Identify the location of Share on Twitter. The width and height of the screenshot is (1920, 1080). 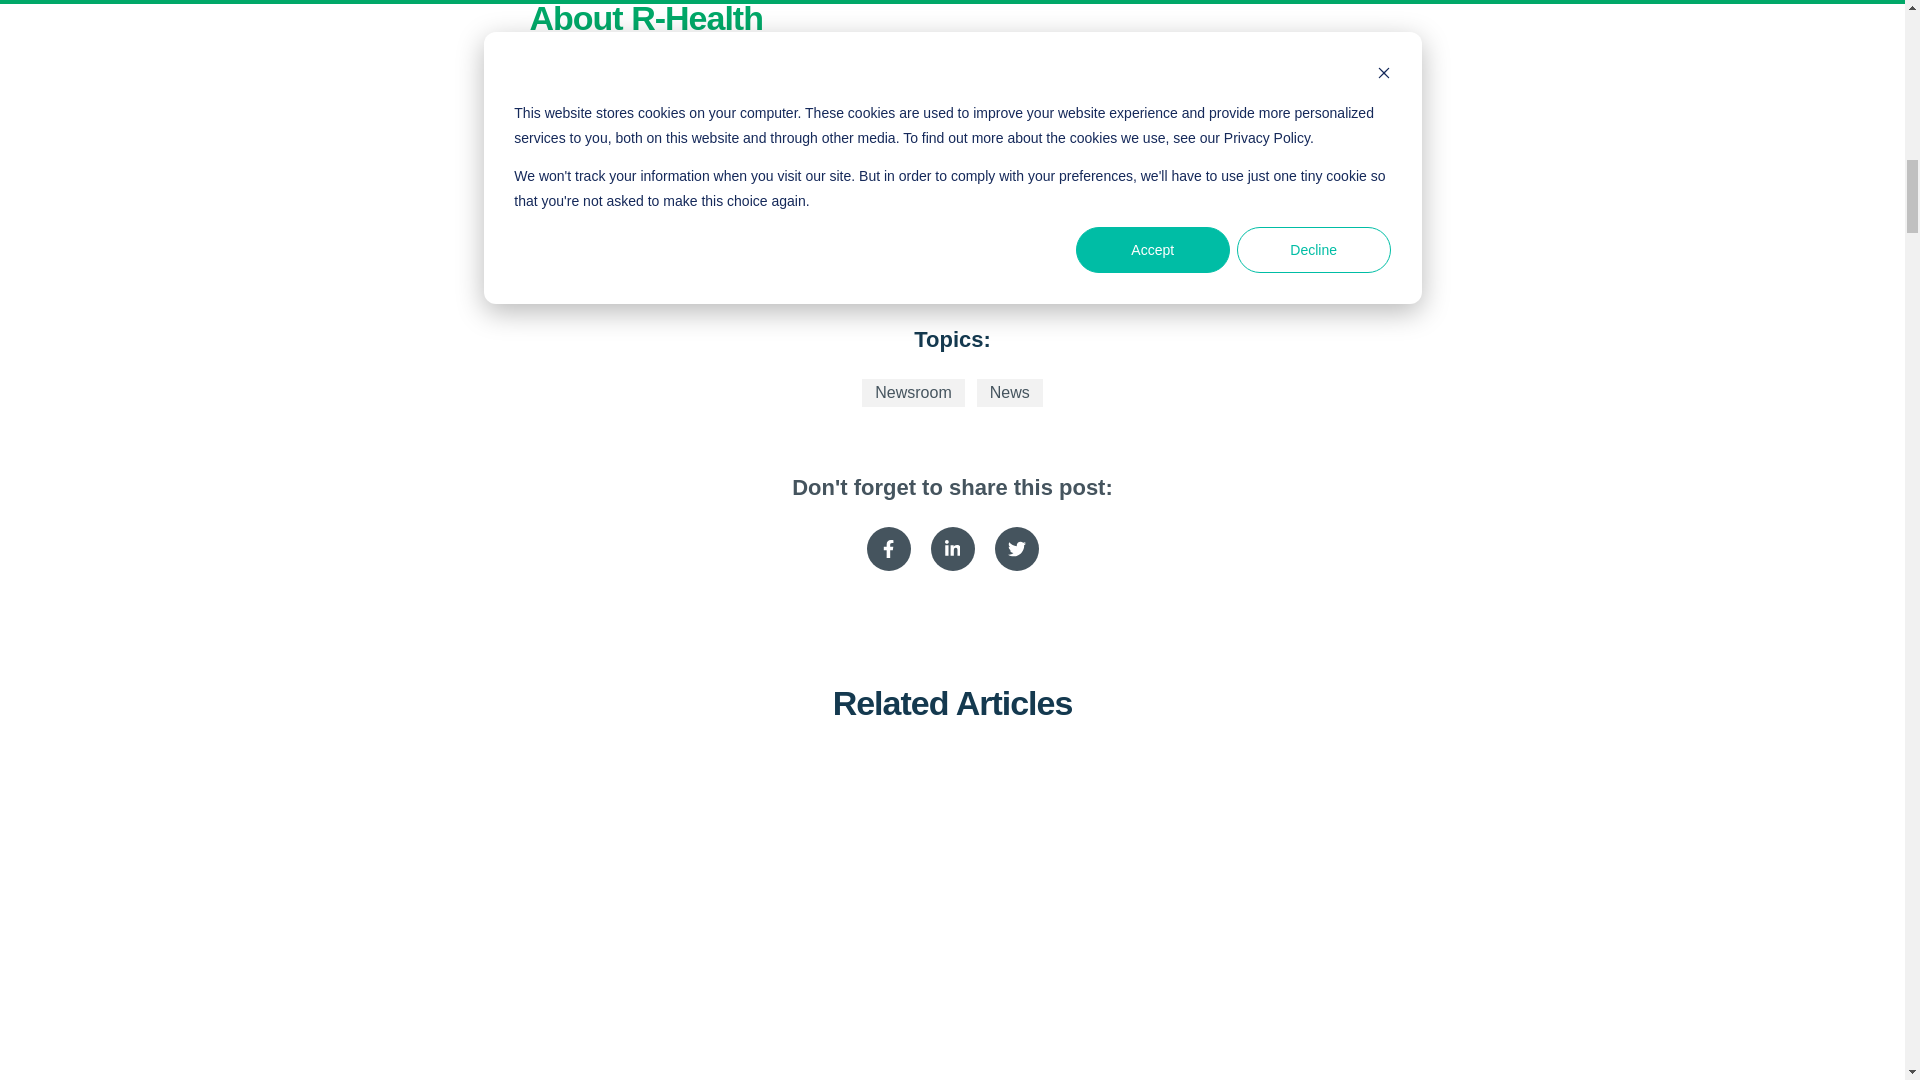
(1016, 549).